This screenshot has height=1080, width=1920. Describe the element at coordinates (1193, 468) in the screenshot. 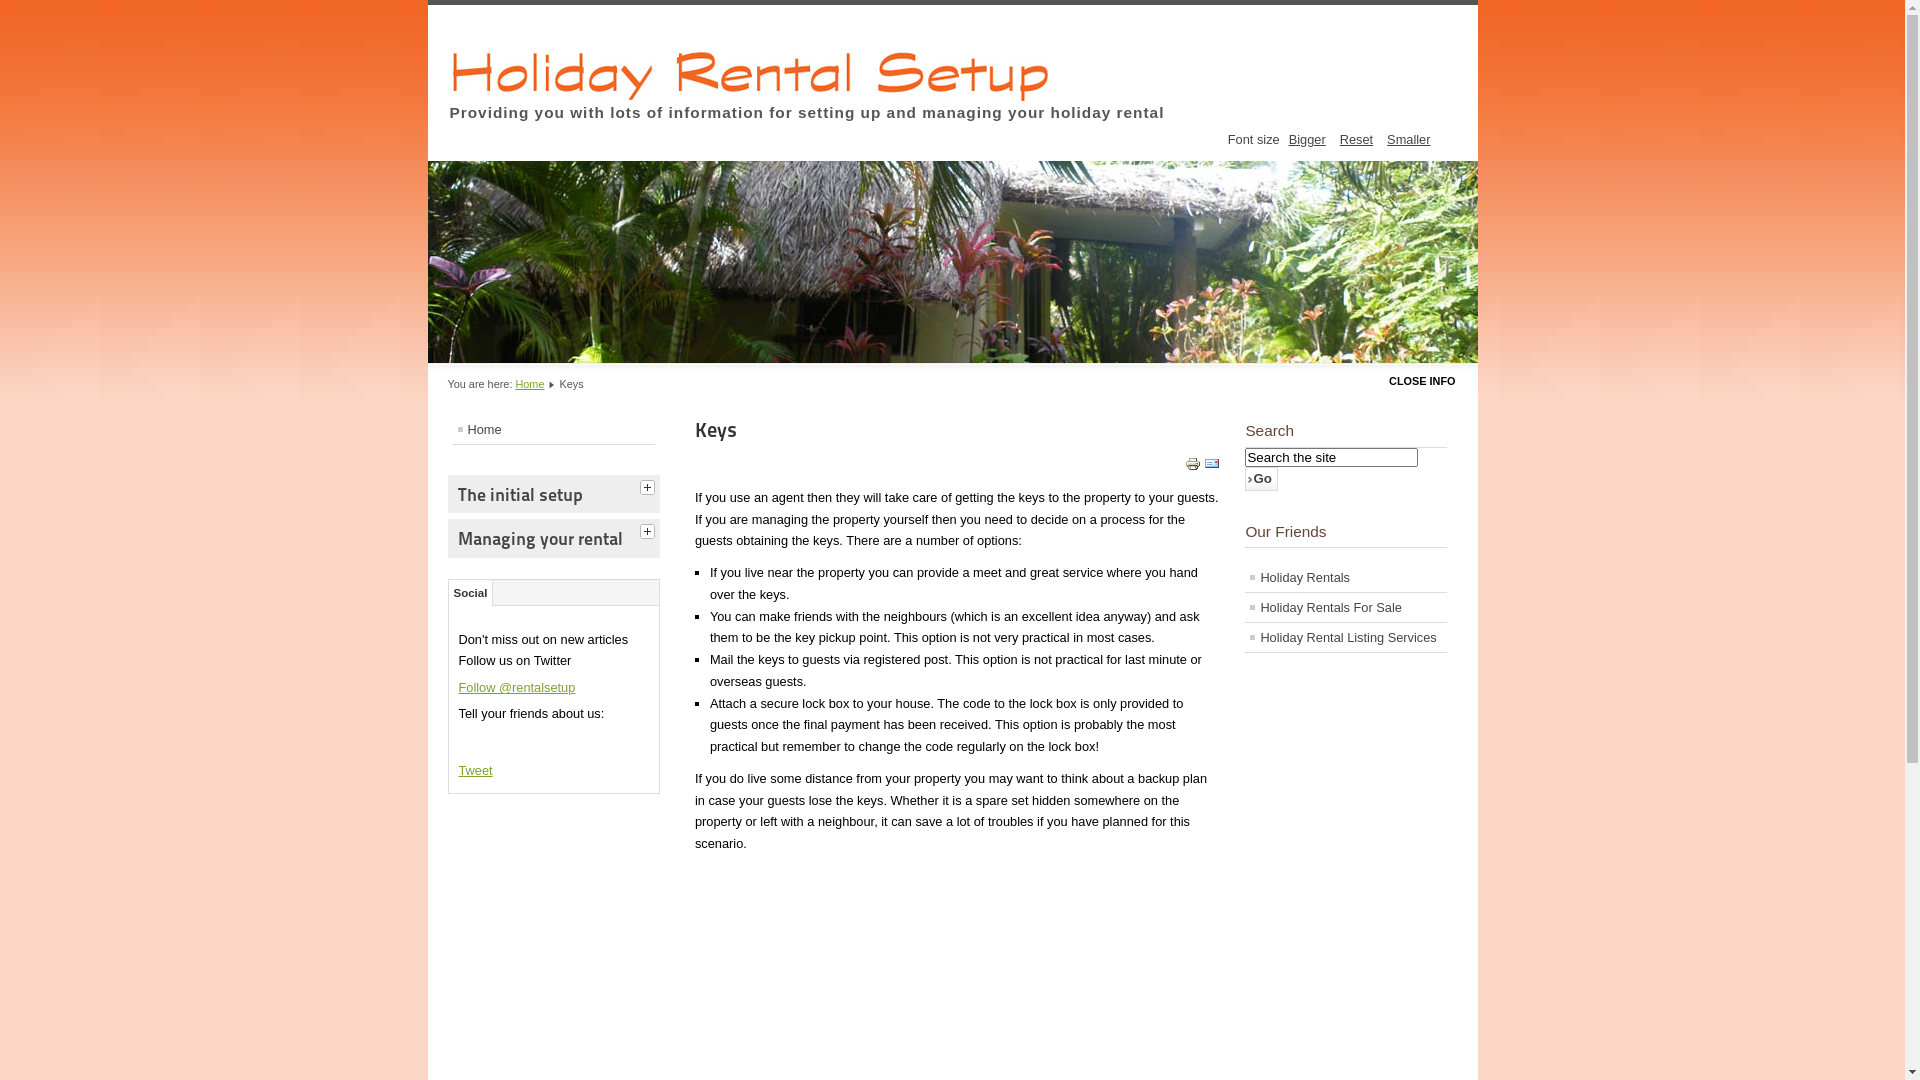

I see `Print` at that location.